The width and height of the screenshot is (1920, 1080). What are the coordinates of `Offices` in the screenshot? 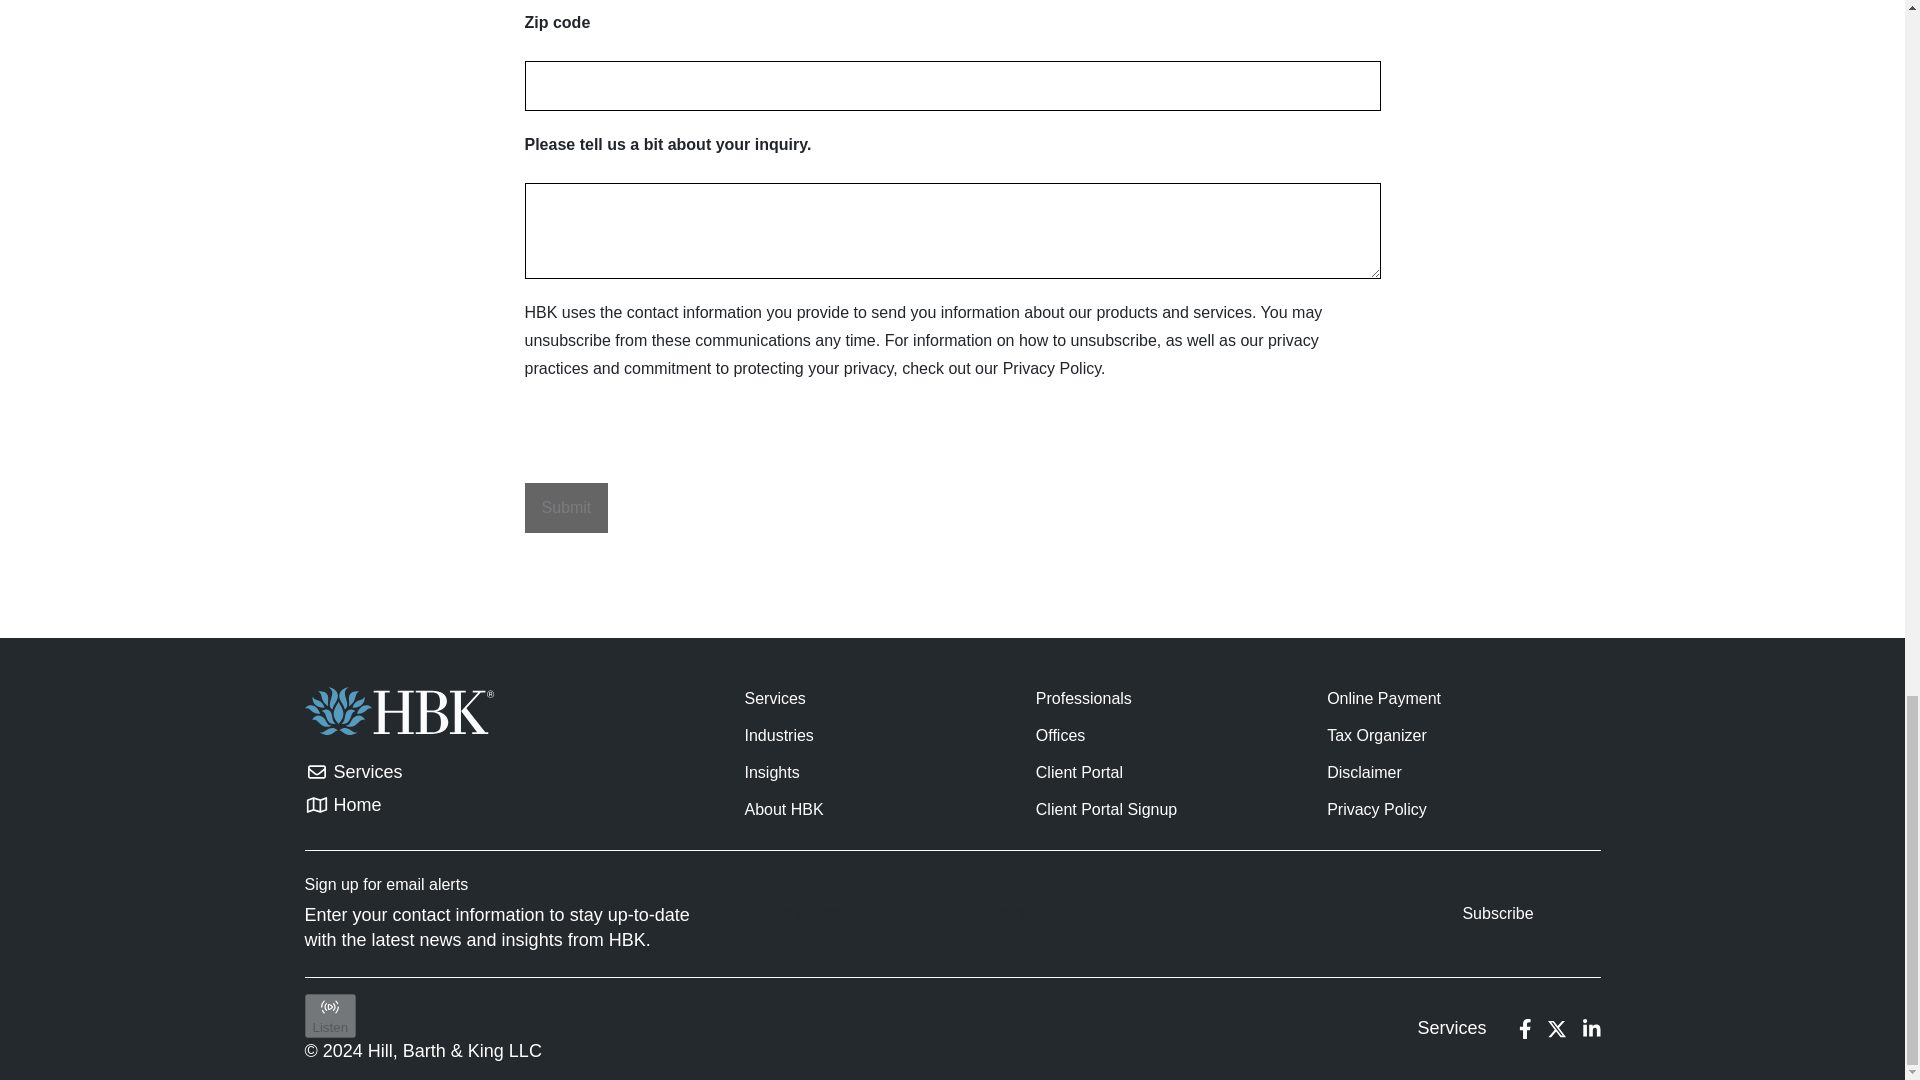 It's located at (1061, 735).